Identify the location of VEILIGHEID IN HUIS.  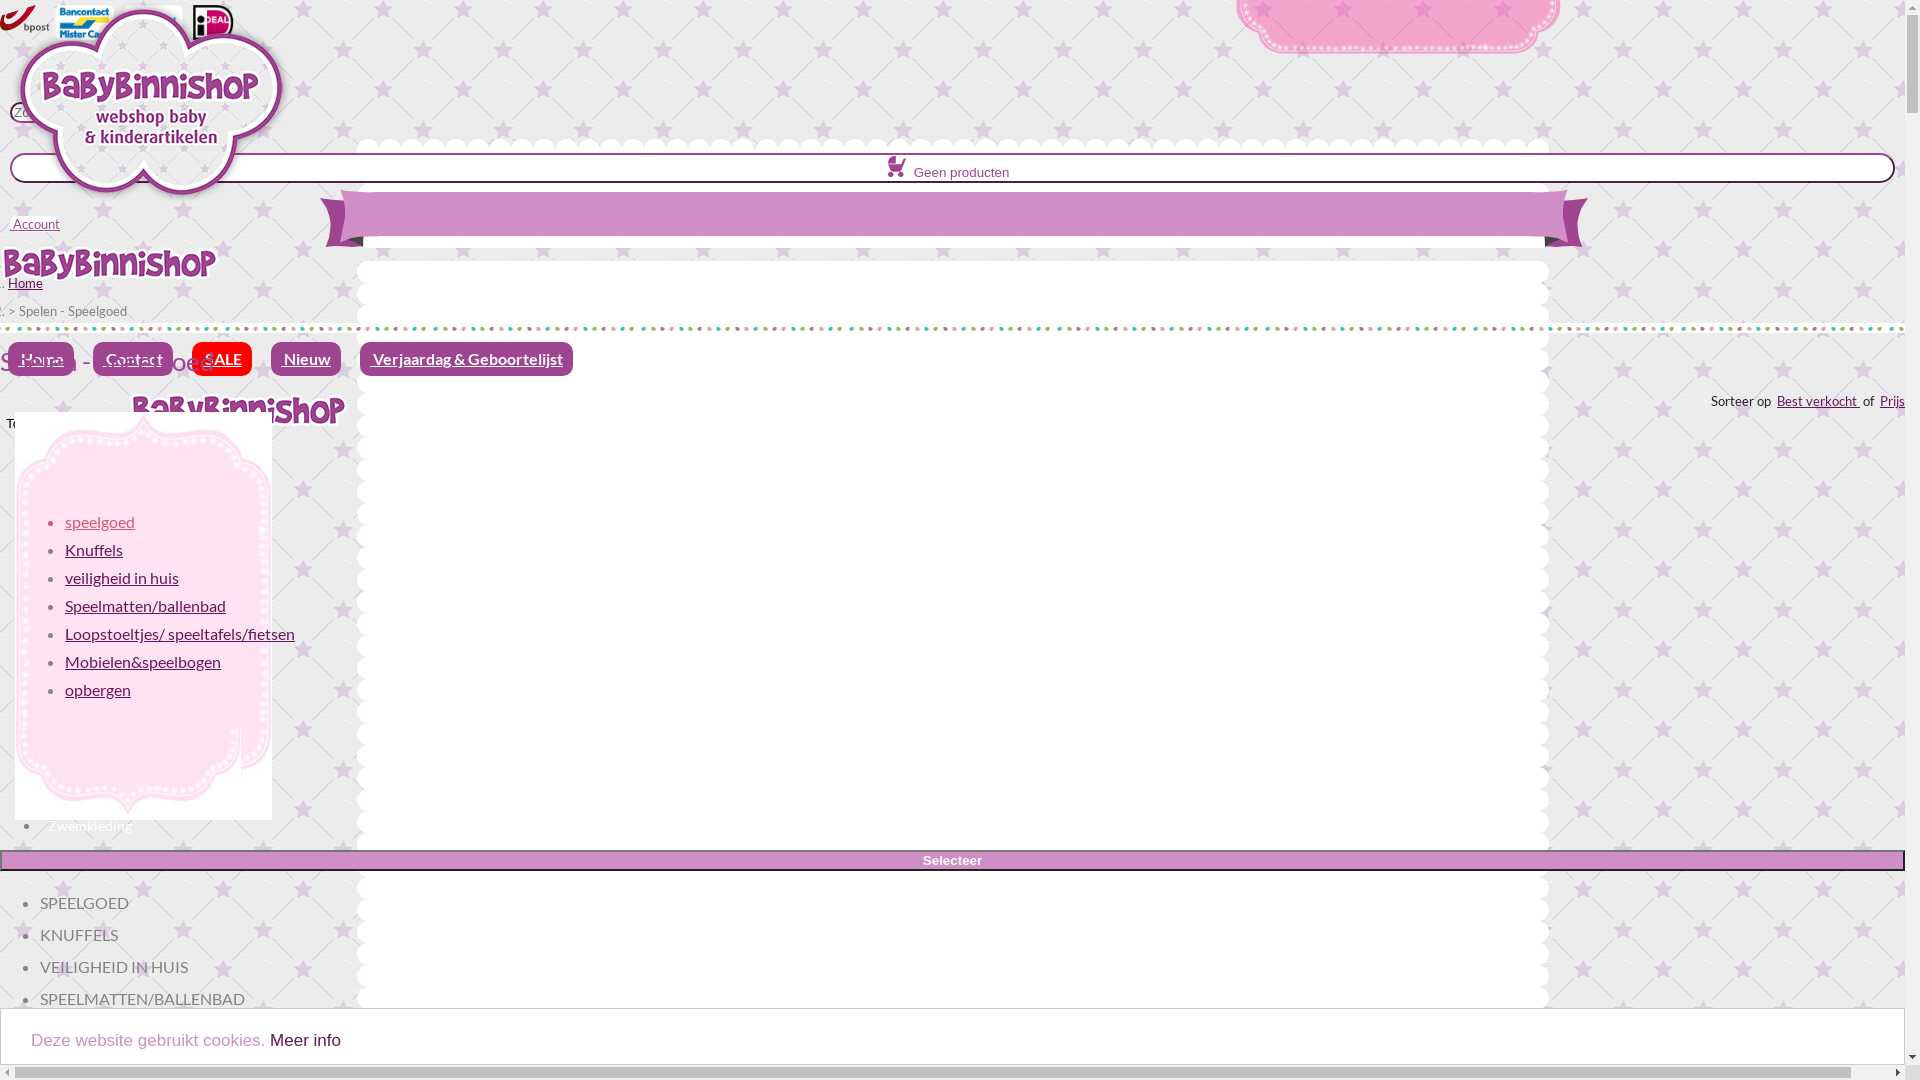
(114, 966).